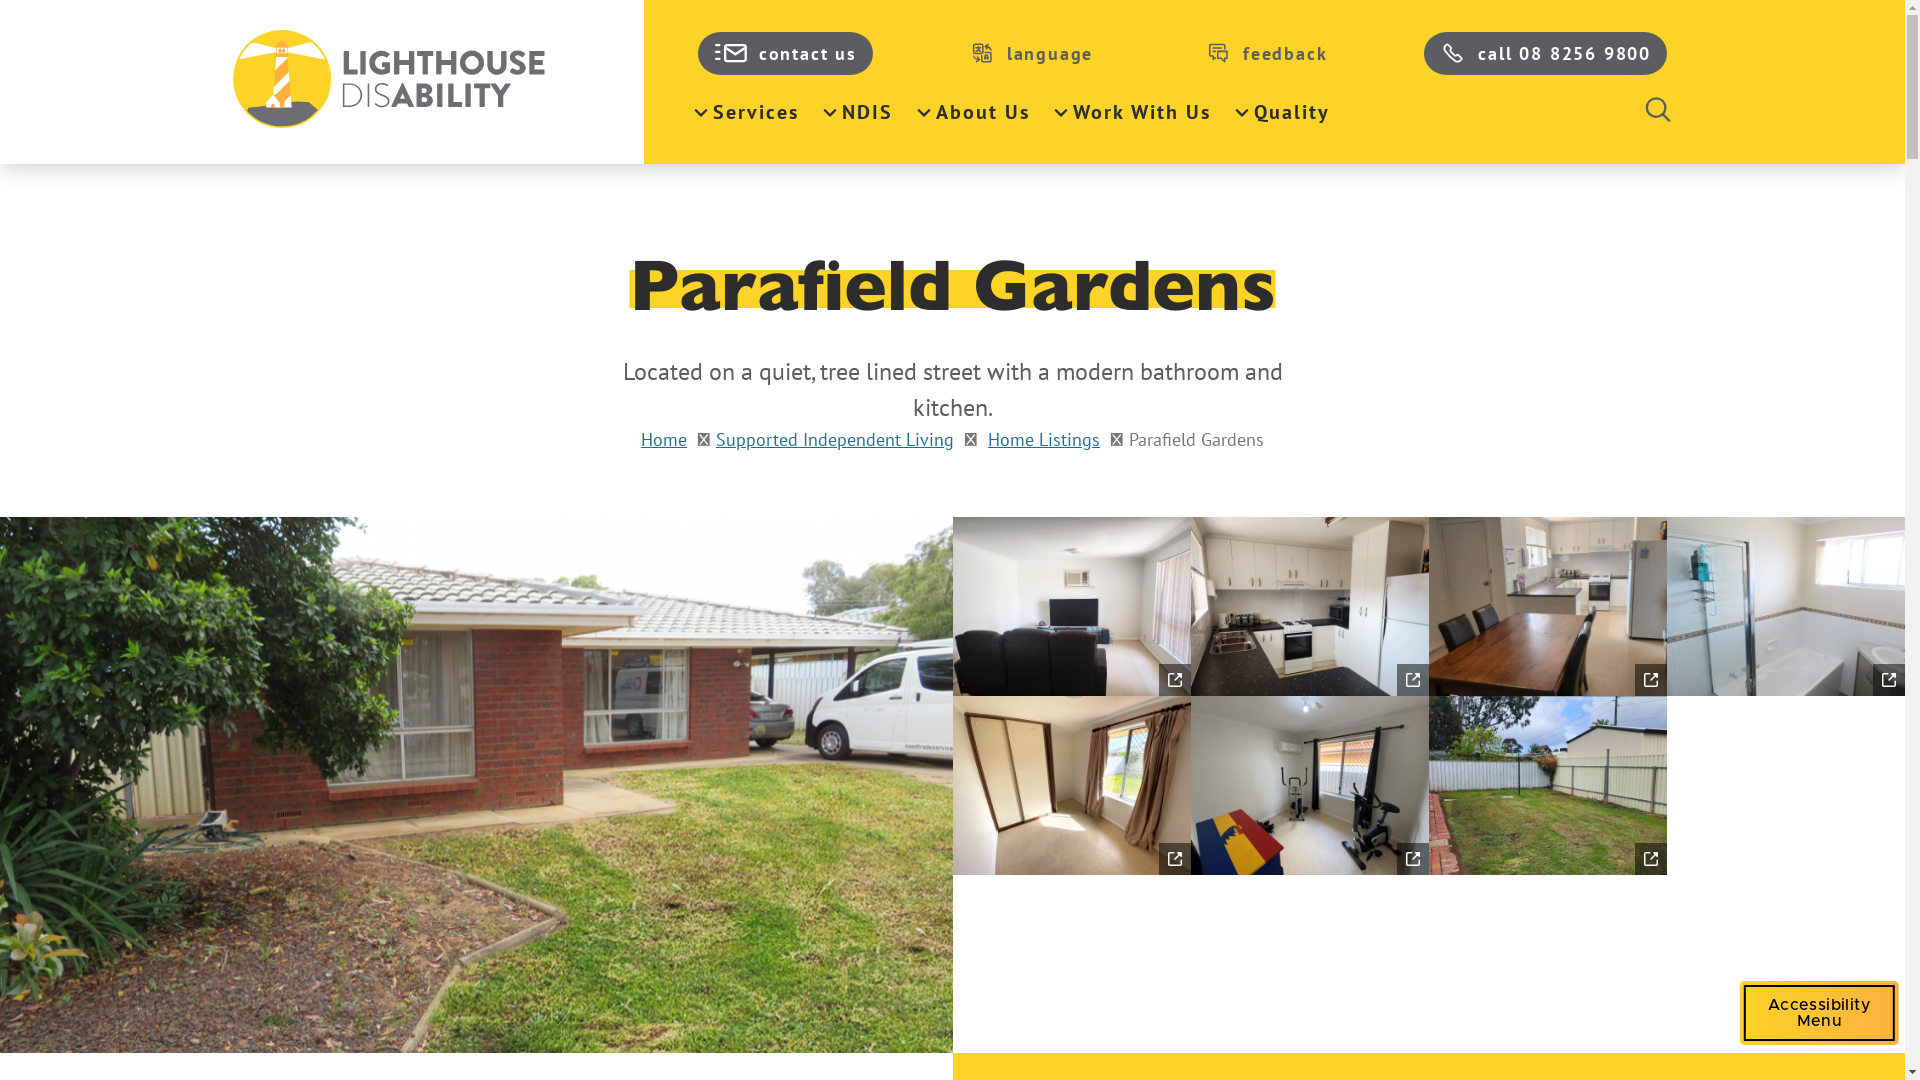 The height and width of the screenshot is (1080, 1920). Describe the element at coordinates (835, 440) in the screenshot. I see `Supported Independent Living` at that location.